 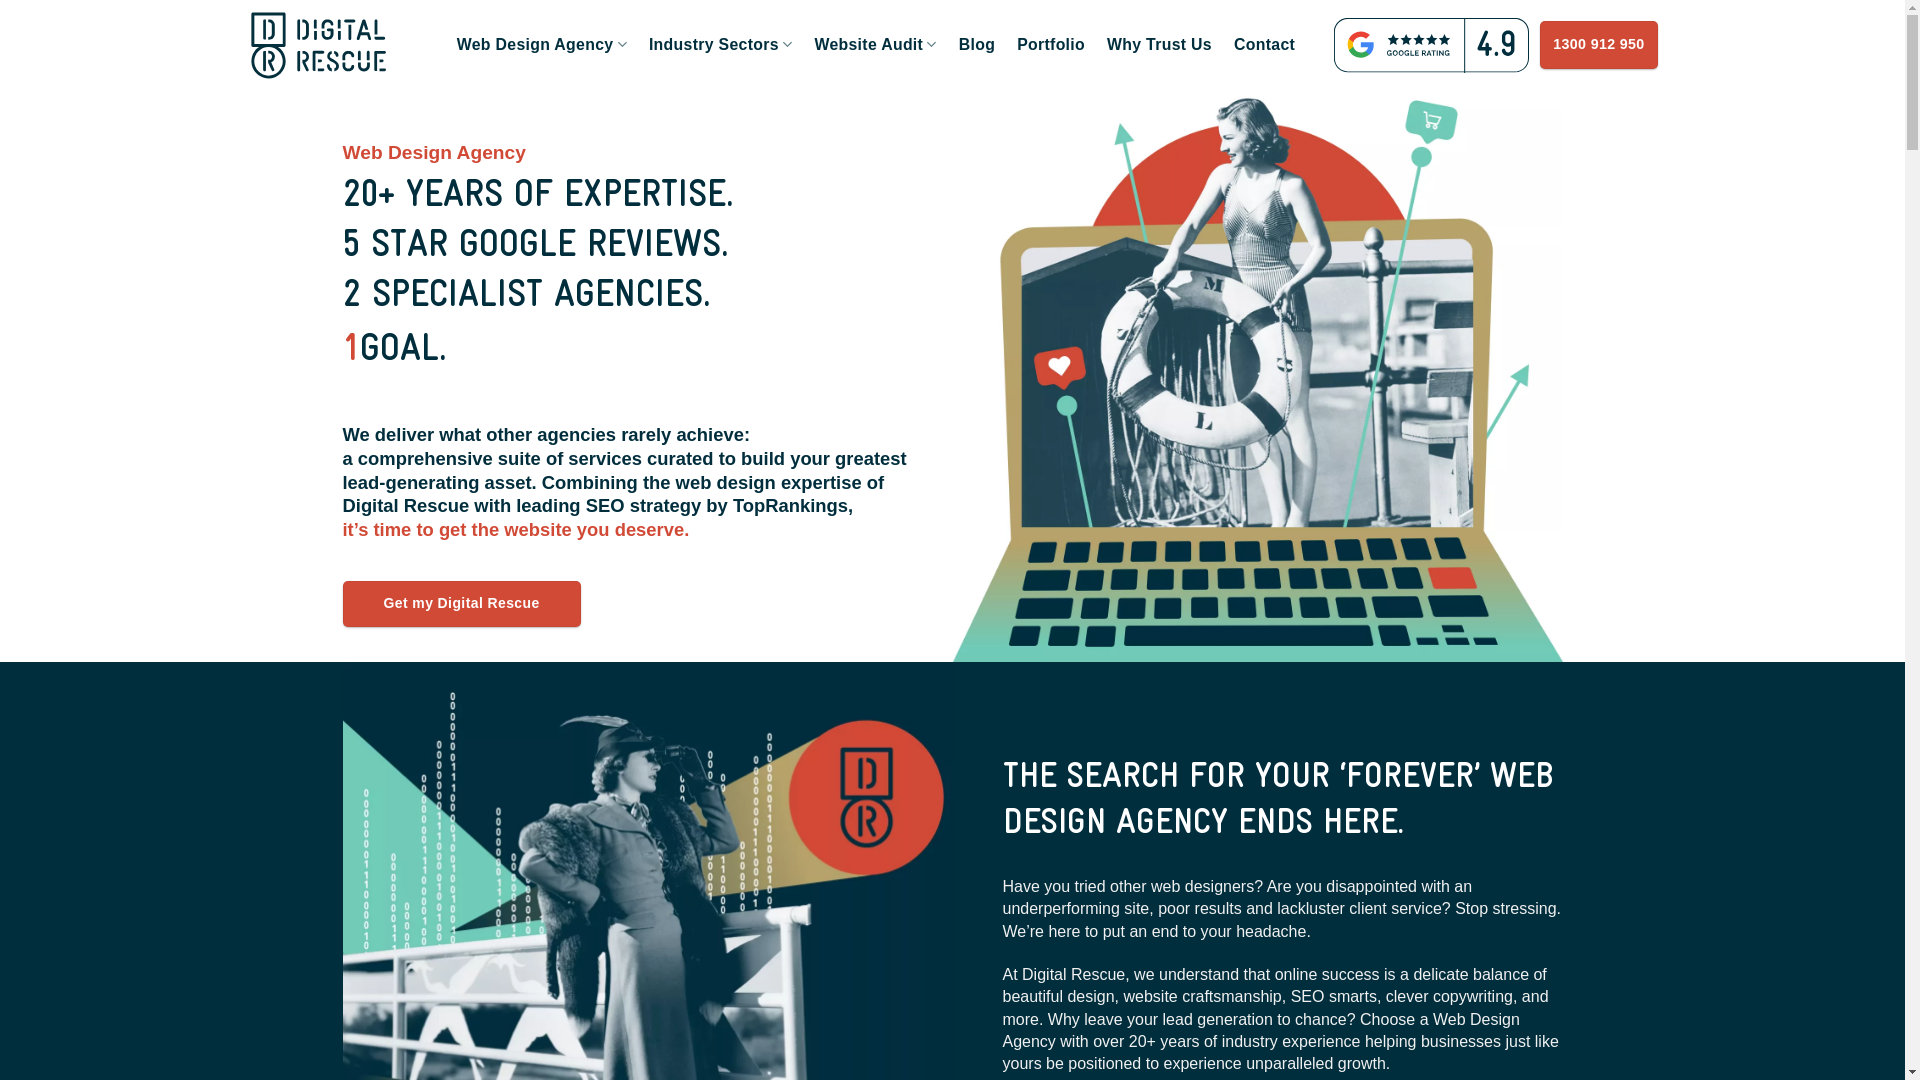 I want to click on Skip to content, so click(x=0, y=0).